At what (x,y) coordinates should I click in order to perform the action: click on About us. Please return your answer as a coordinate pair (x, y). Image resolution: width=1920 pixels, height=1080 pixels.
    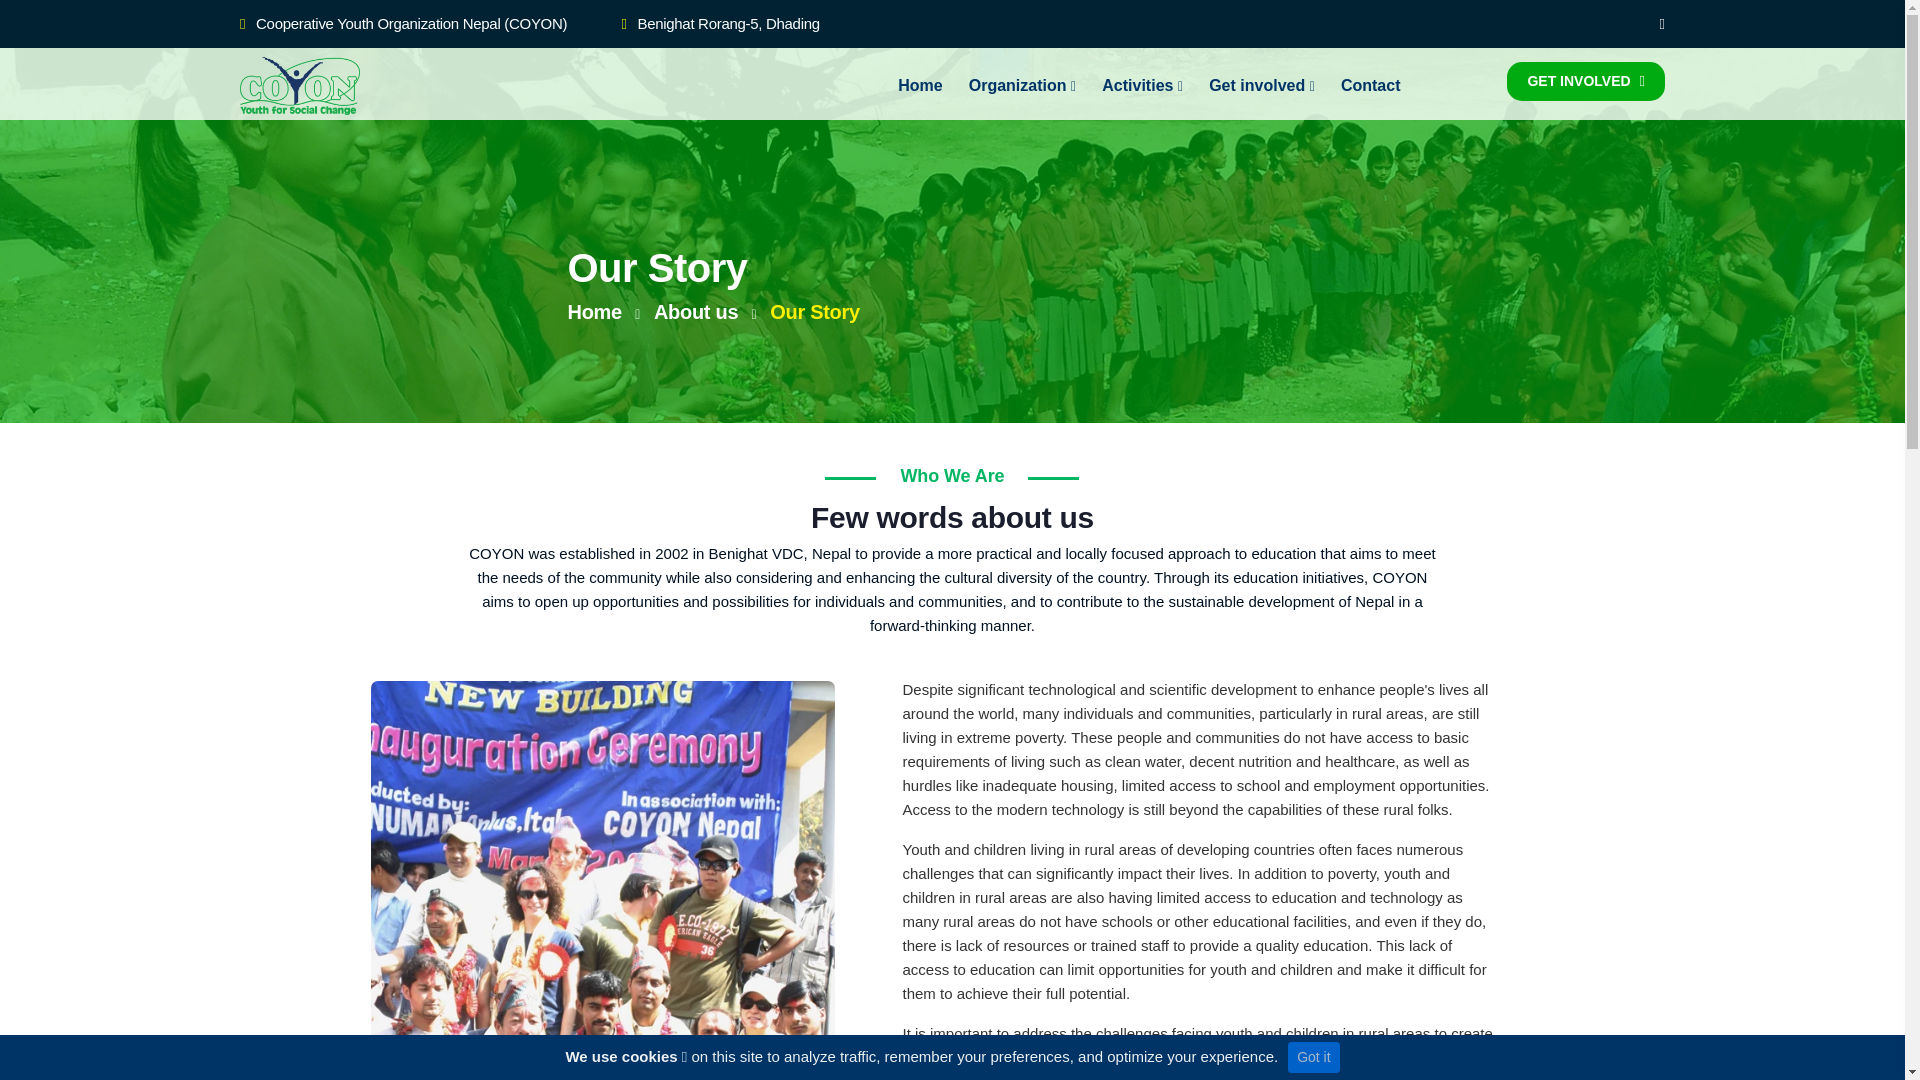
    Looking at the image, I should click on (705, 312).